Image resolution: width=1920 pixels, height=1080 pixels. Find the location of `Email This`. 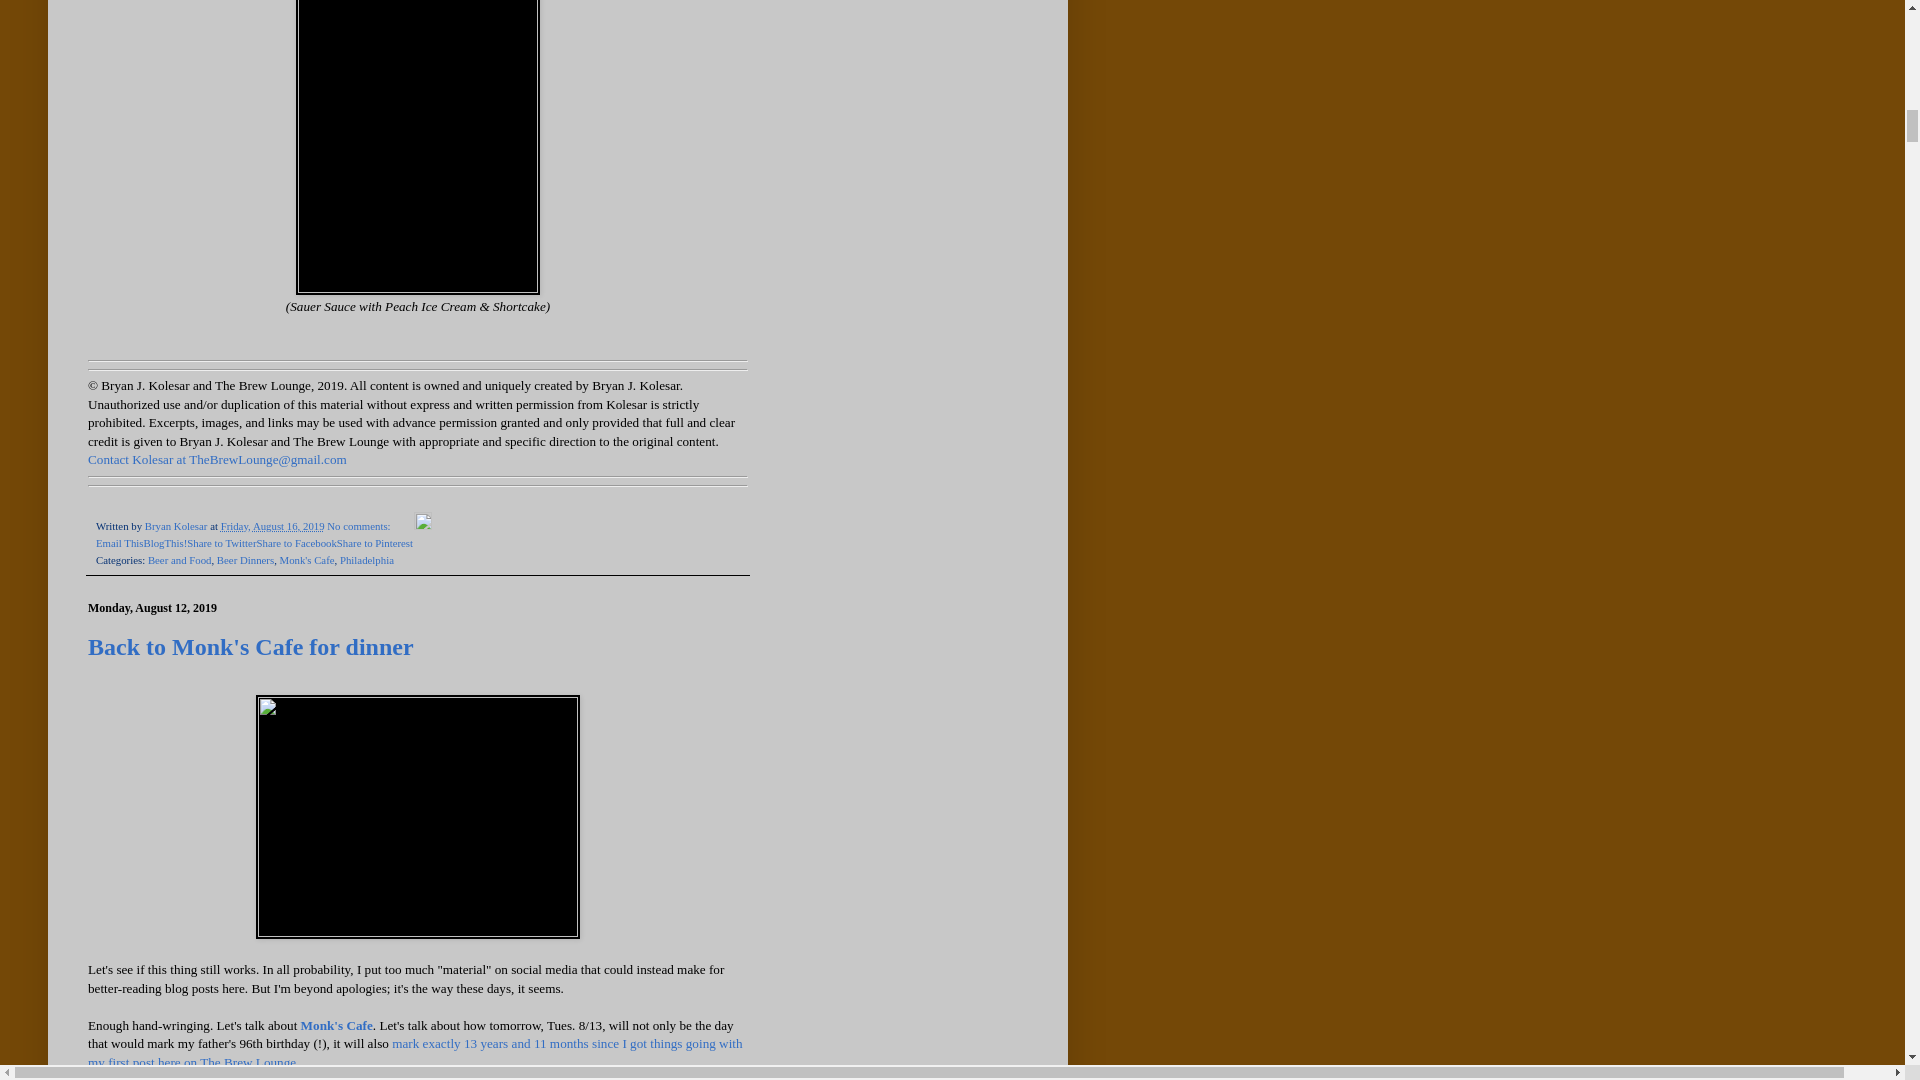

Email This is located at coordinates (119, 542).